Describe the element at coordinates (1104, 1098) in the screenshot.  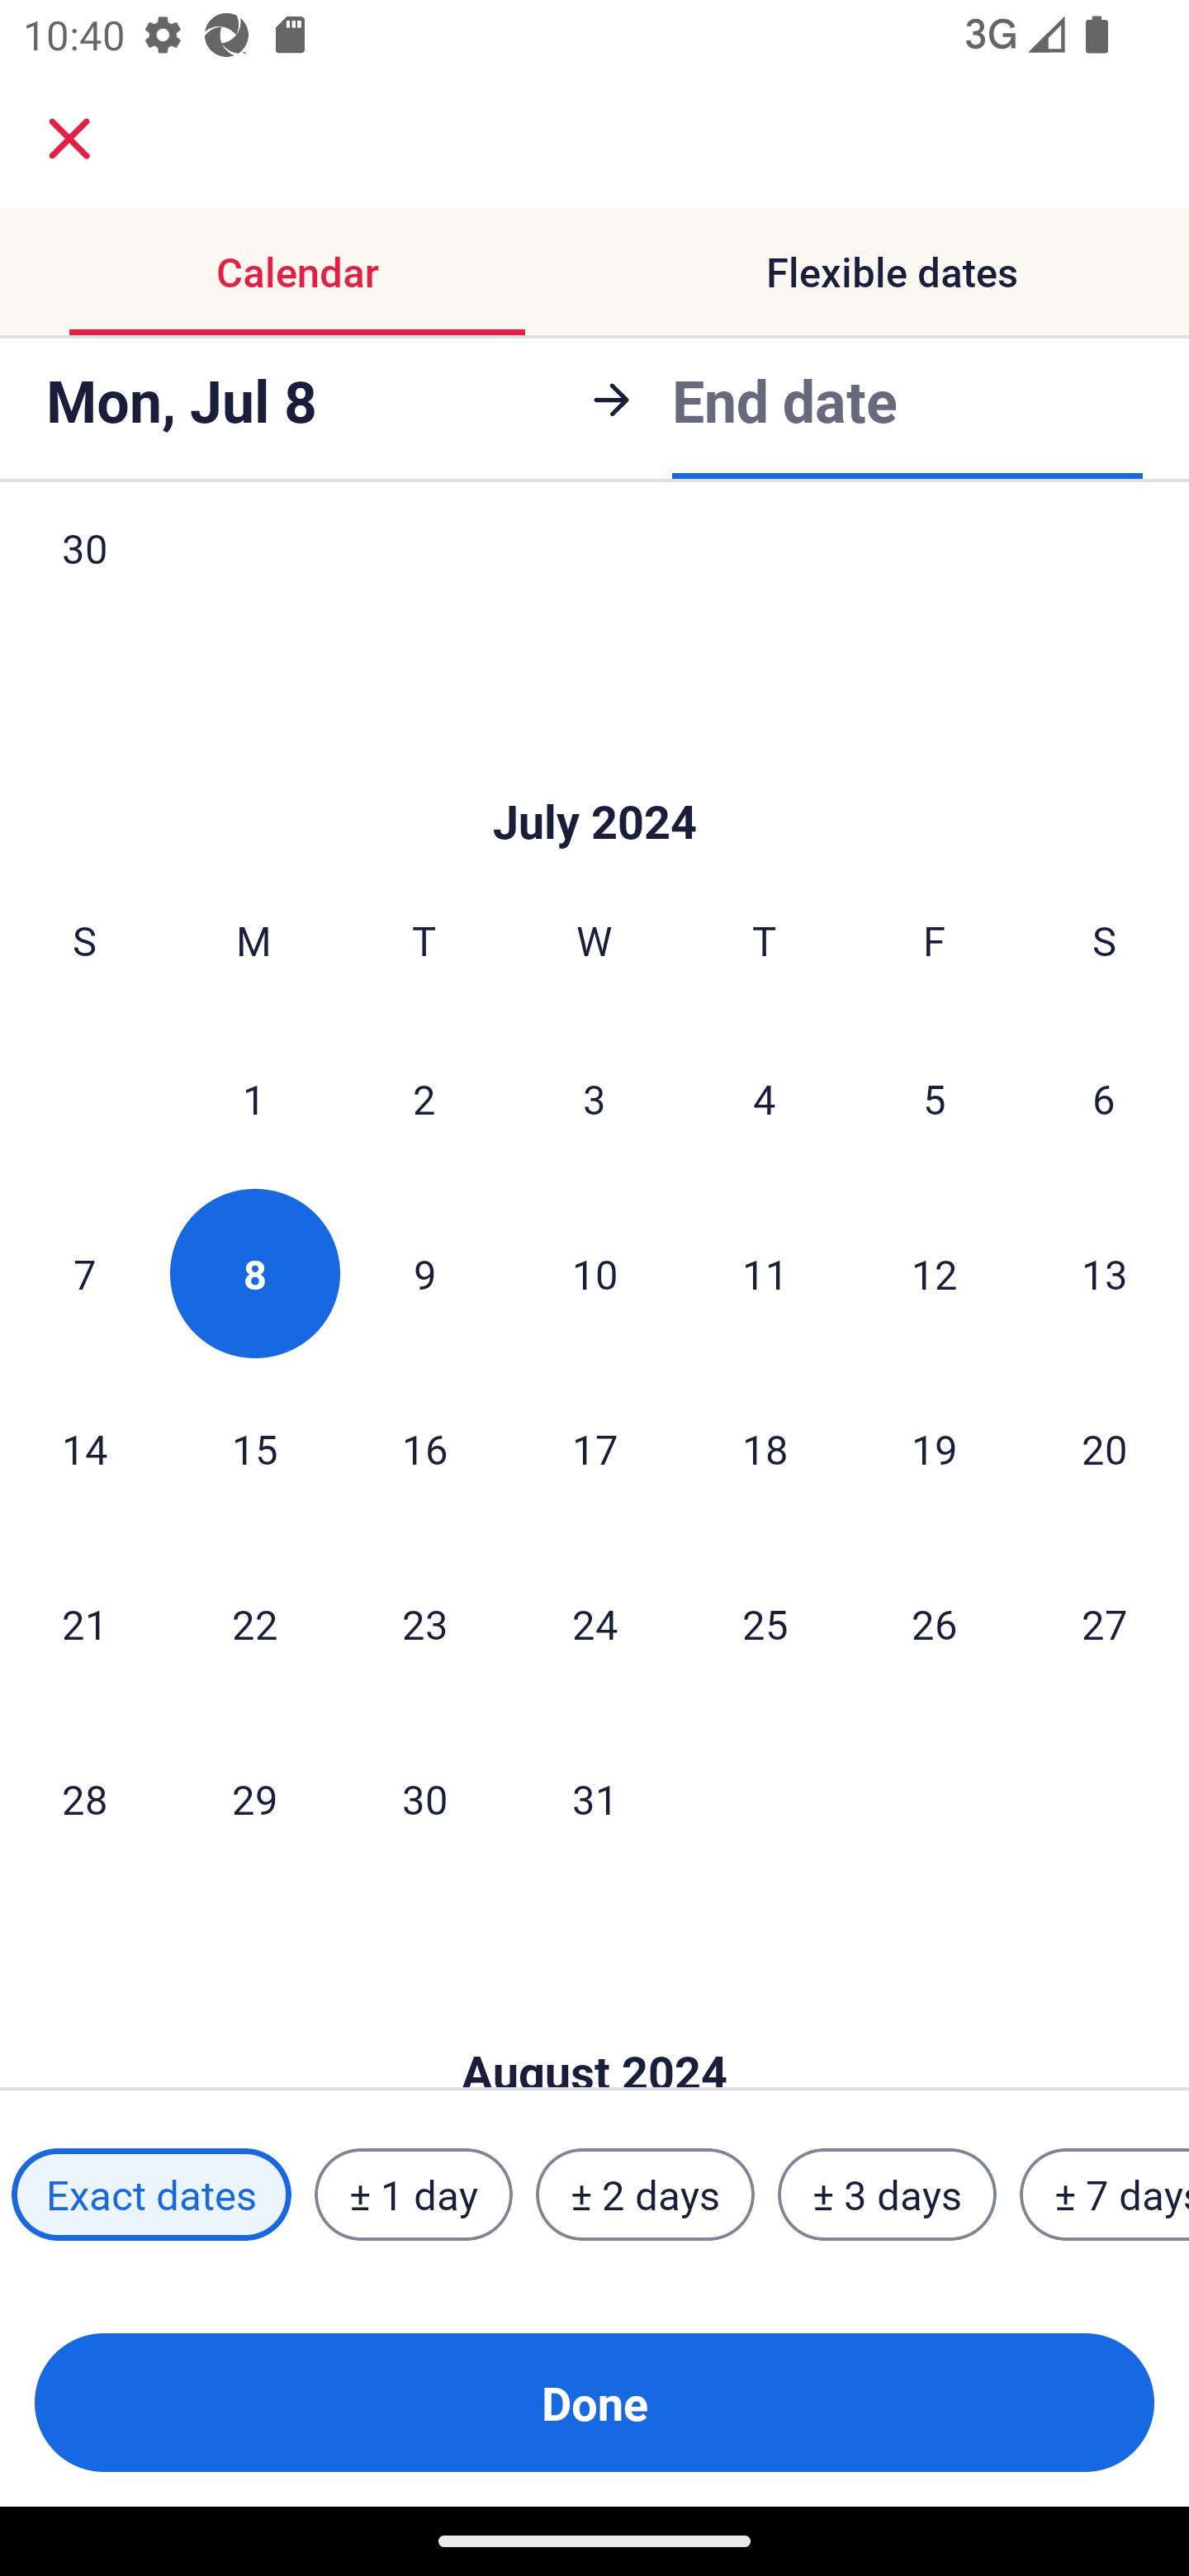
I see `6 Saturday, July 6, 2024` at that location.